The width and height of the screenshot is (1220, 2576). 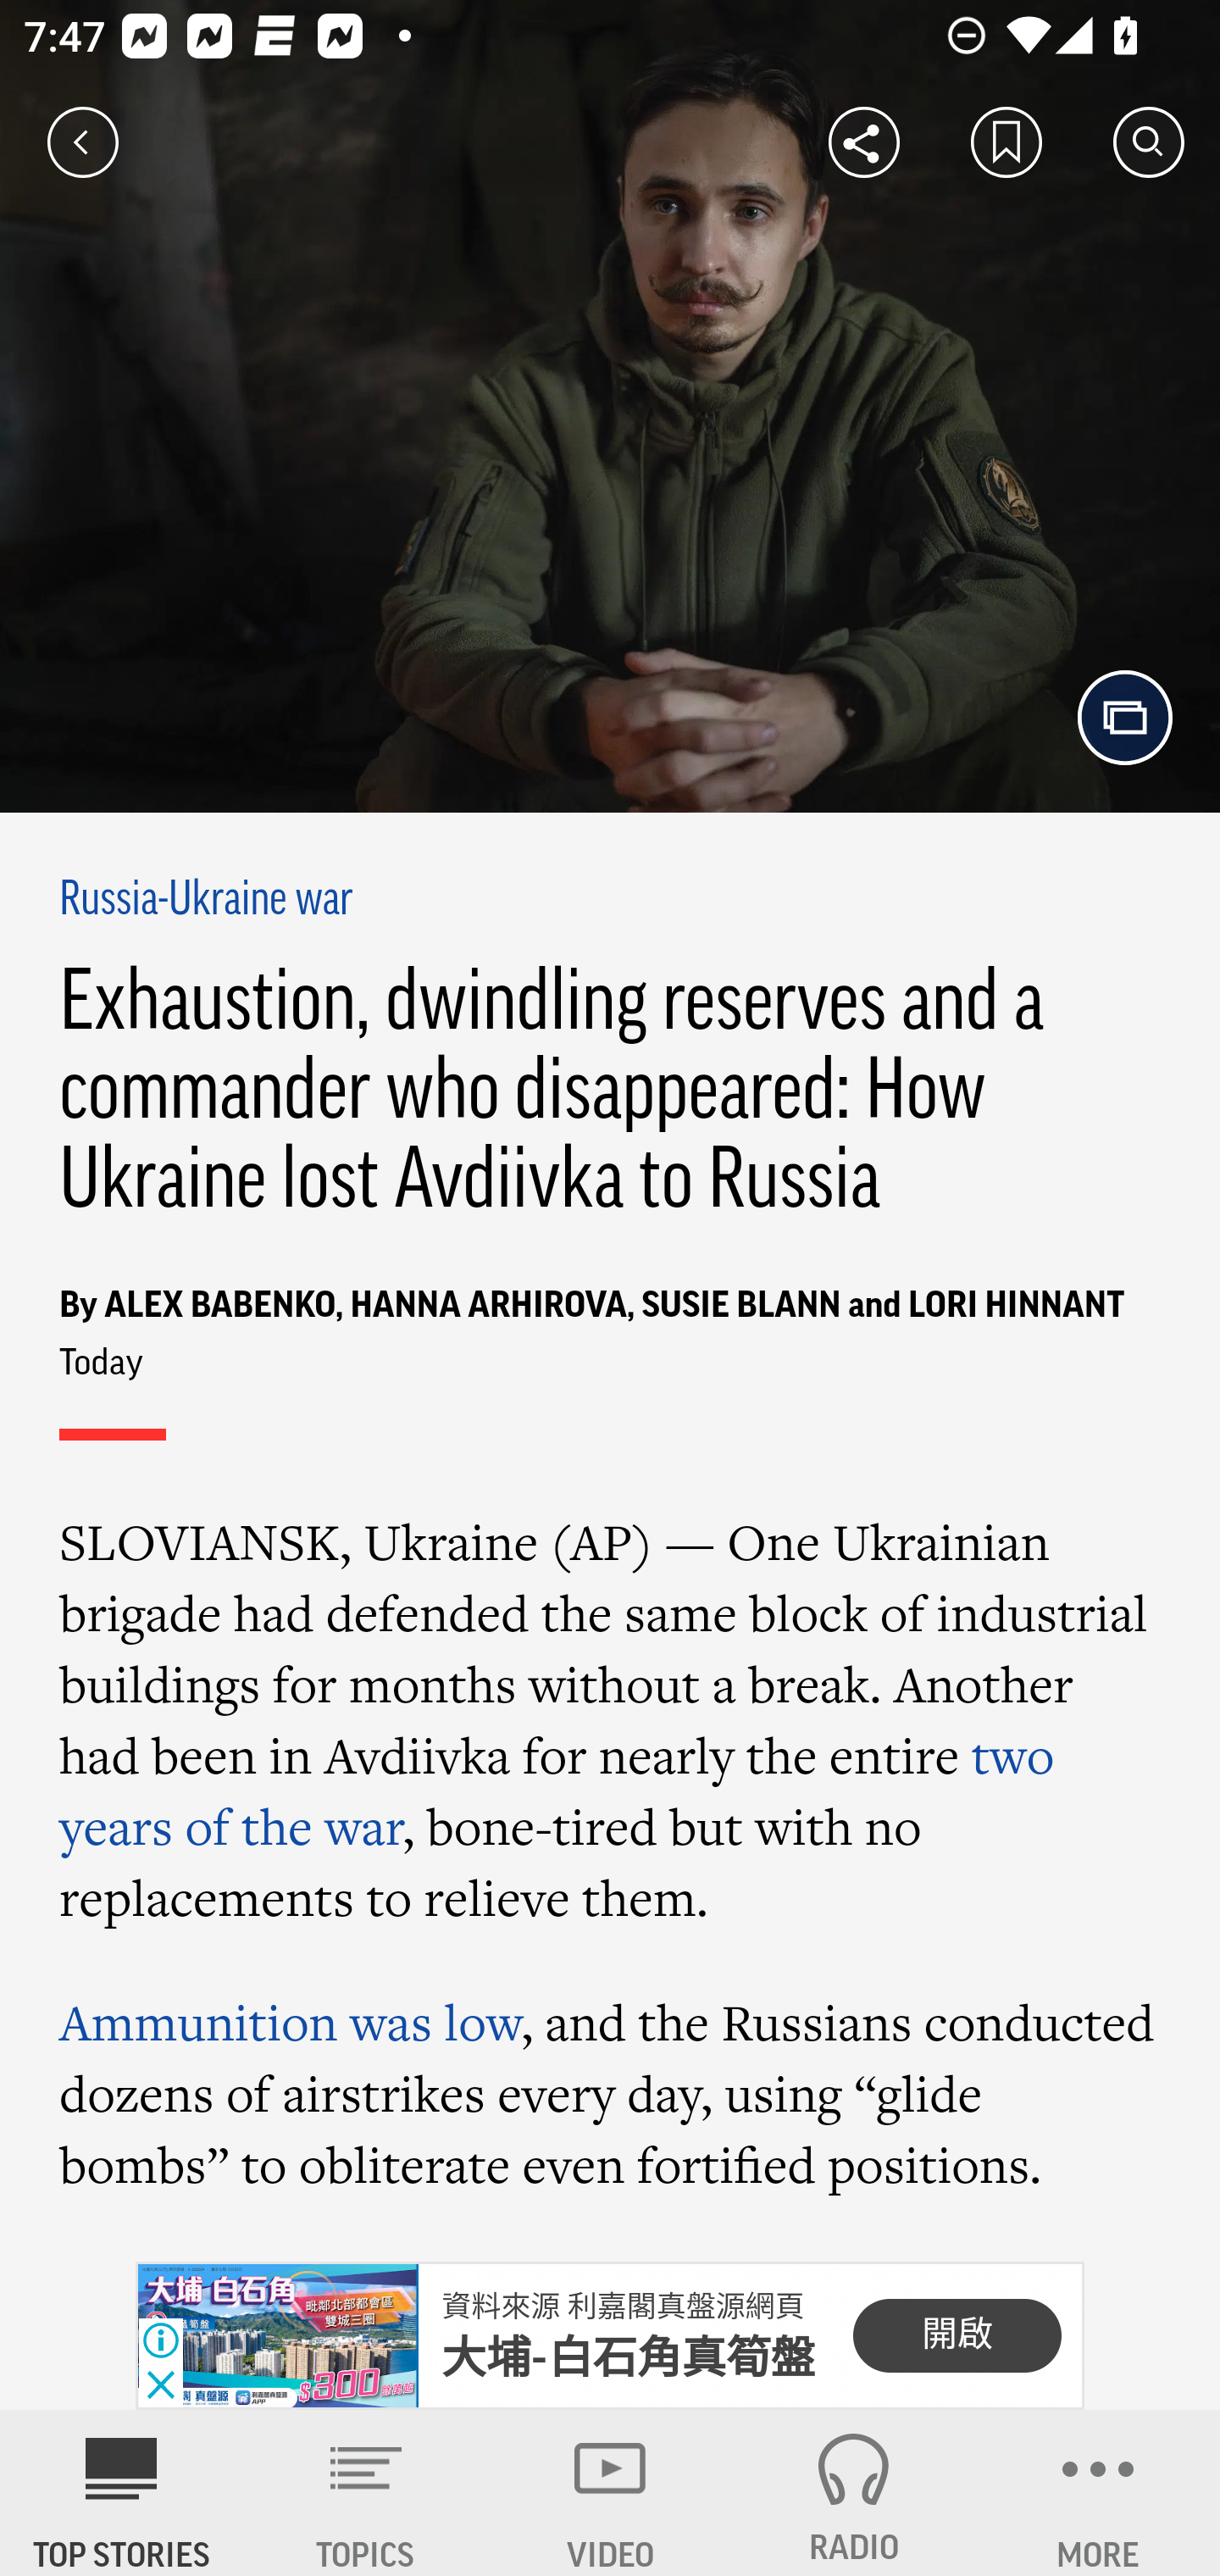 What do you see at coordinates (122, 2493) in the screenshot?
I see `AP News TOP STORIES` at bounding box center [122, 2493].